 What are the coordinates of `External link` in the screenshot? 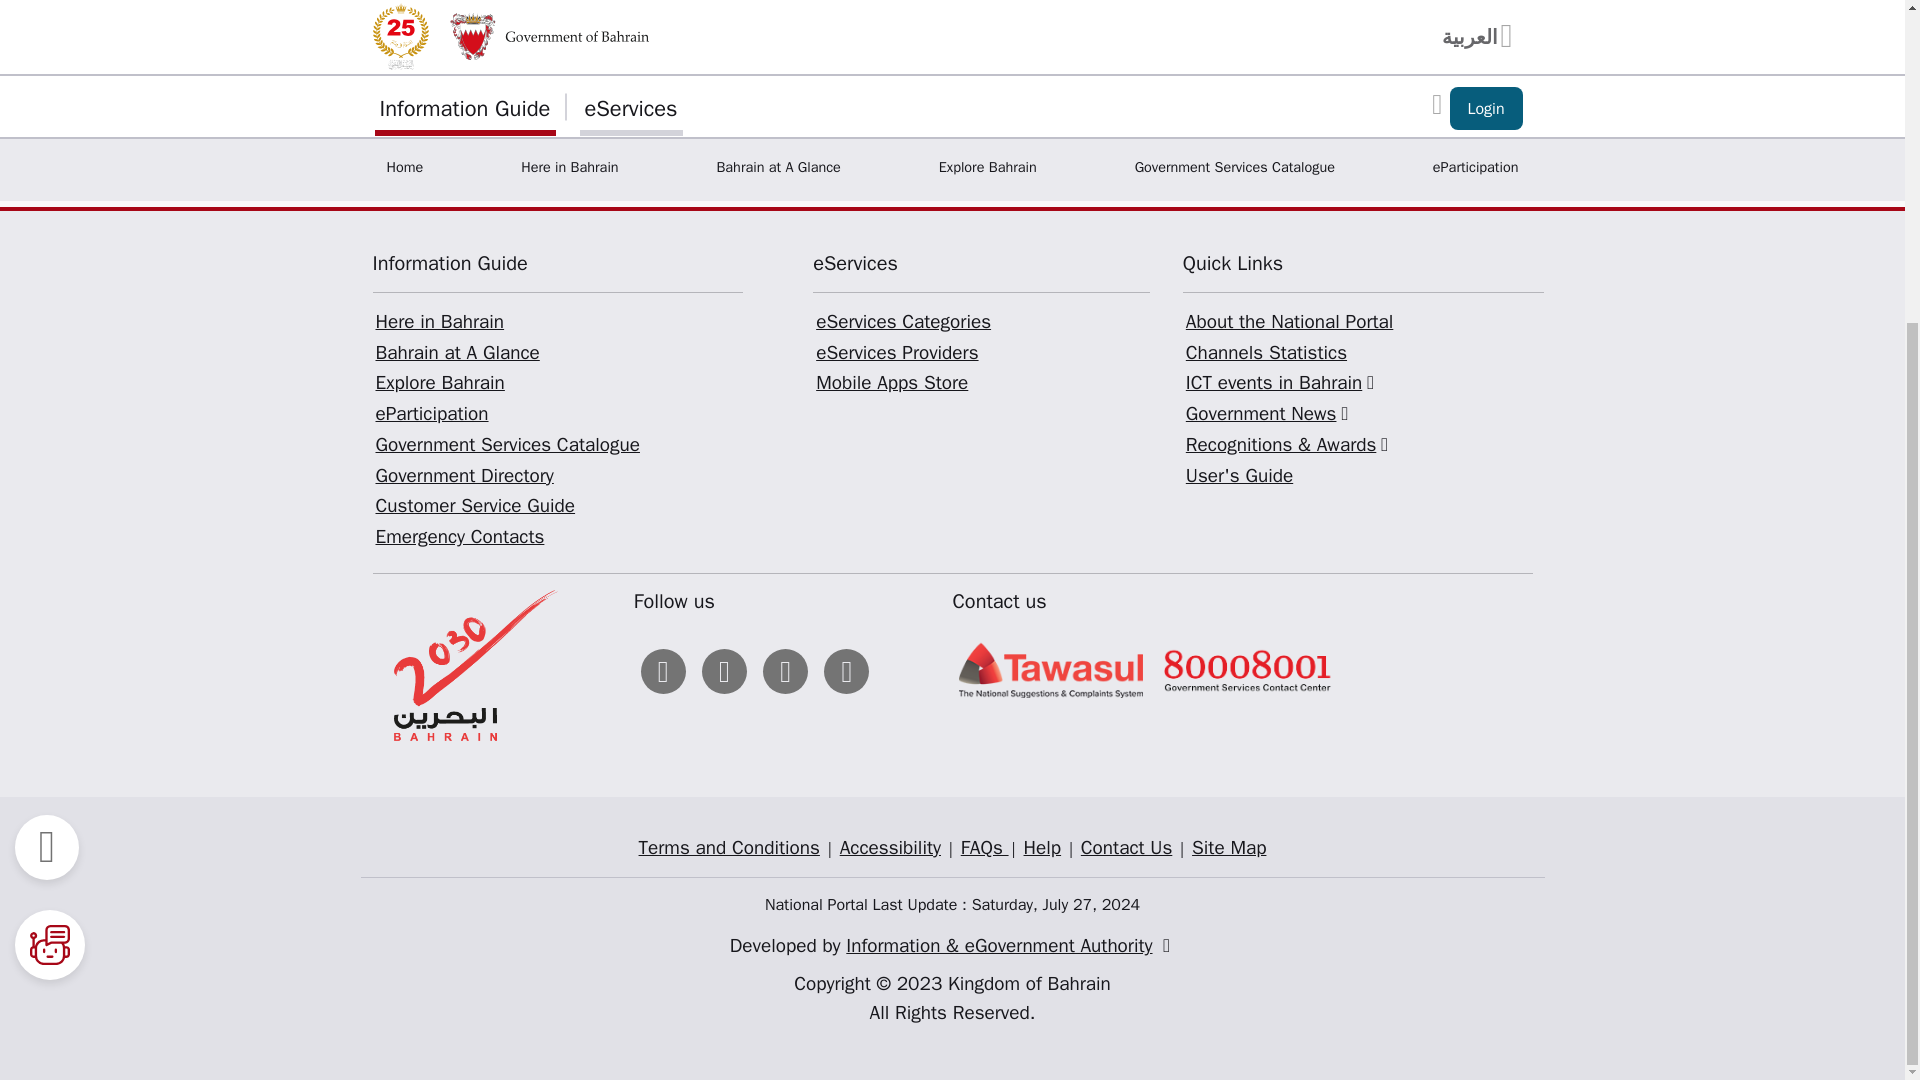 It's located at (1384, 444).